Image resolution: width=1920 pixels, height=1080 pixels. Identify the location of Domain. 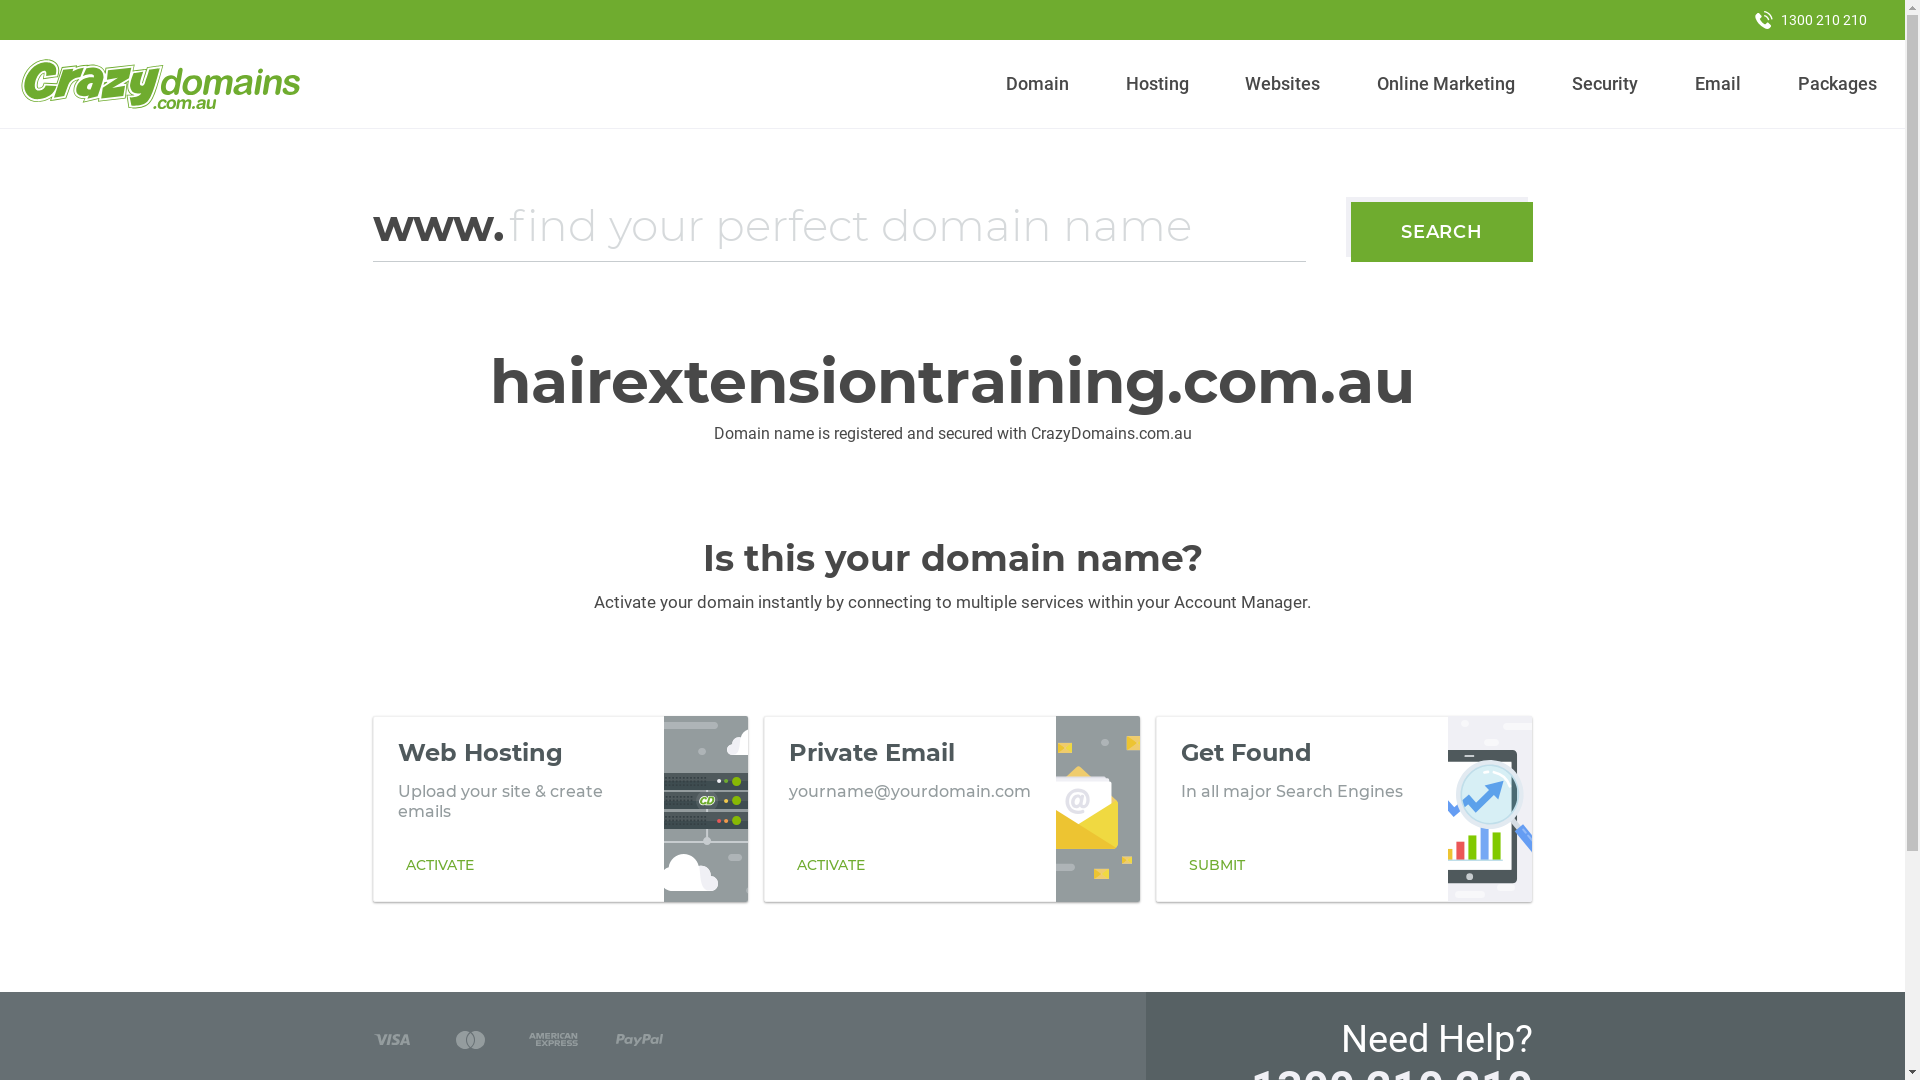
(1038, 84).